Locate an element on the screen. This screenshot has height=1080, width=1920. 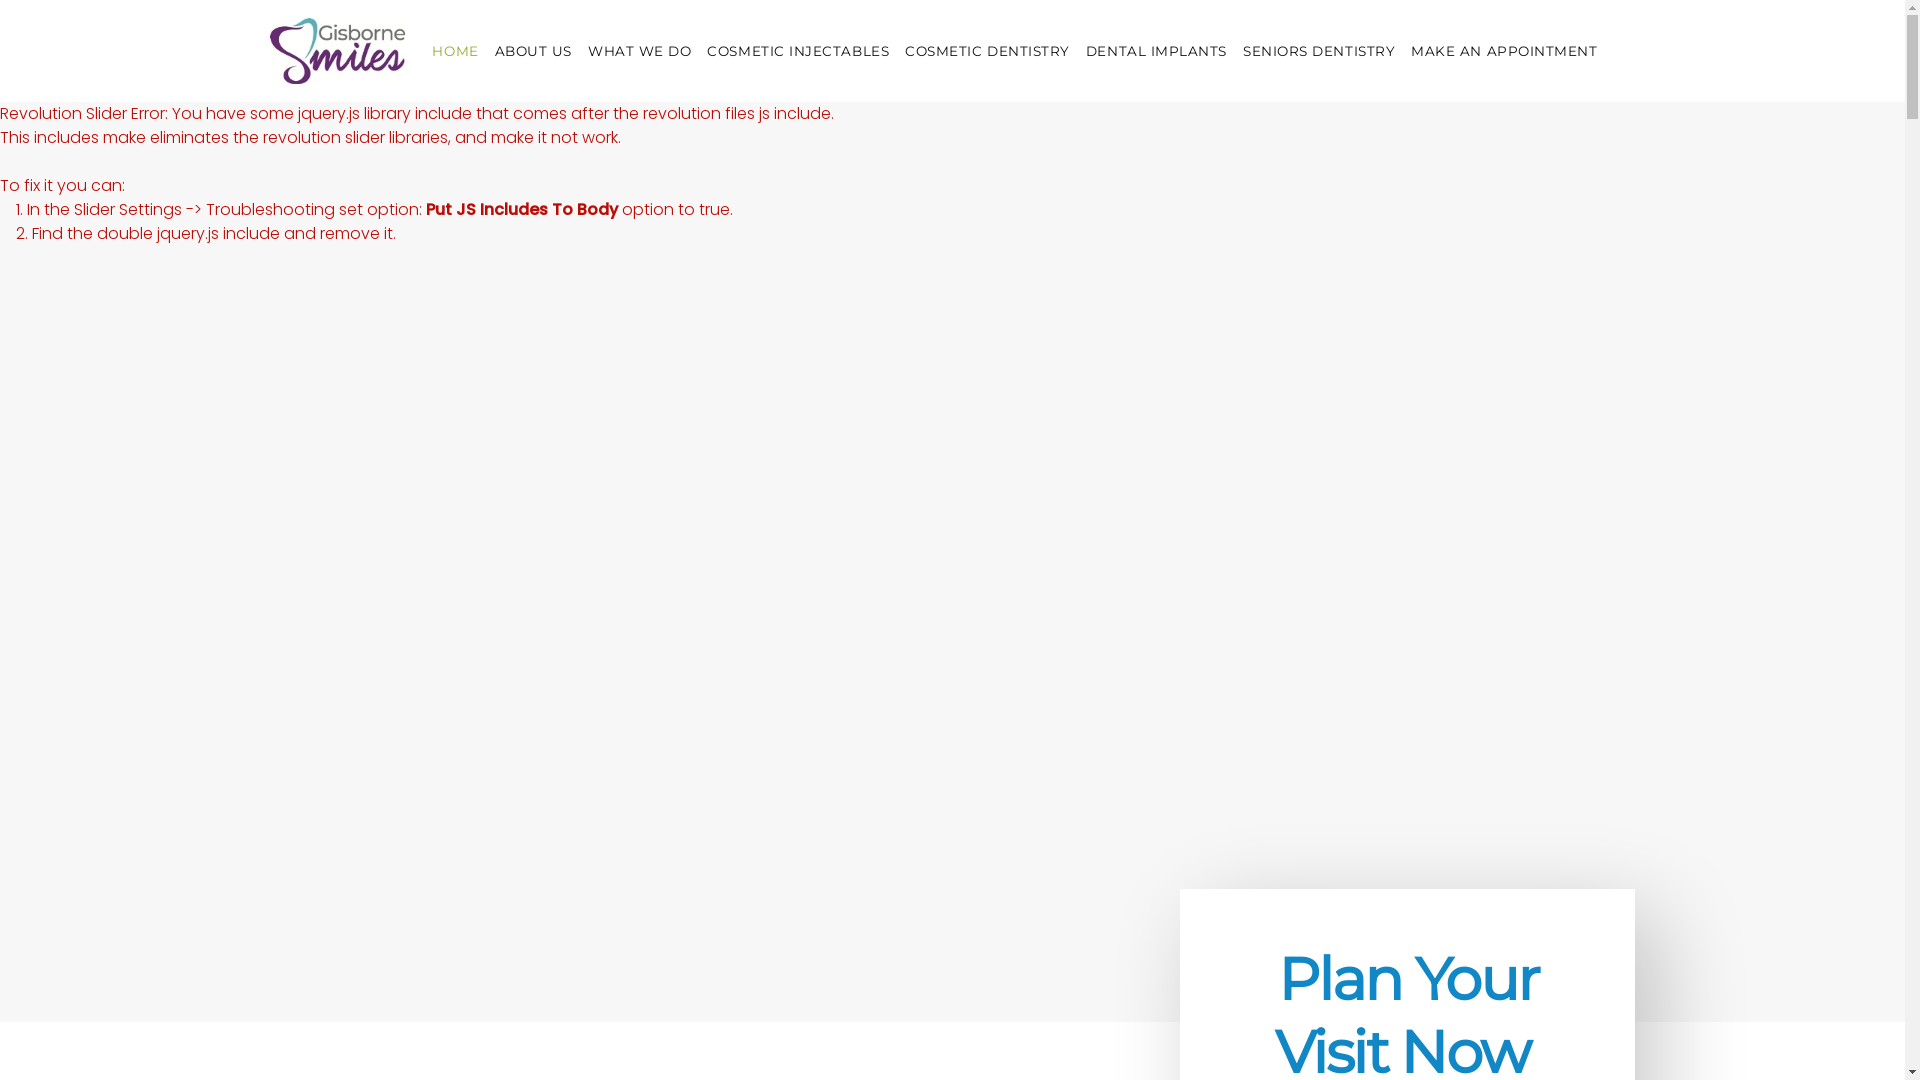
MAKE AN APPOINTMENT is located at coordinates (1504, 50).